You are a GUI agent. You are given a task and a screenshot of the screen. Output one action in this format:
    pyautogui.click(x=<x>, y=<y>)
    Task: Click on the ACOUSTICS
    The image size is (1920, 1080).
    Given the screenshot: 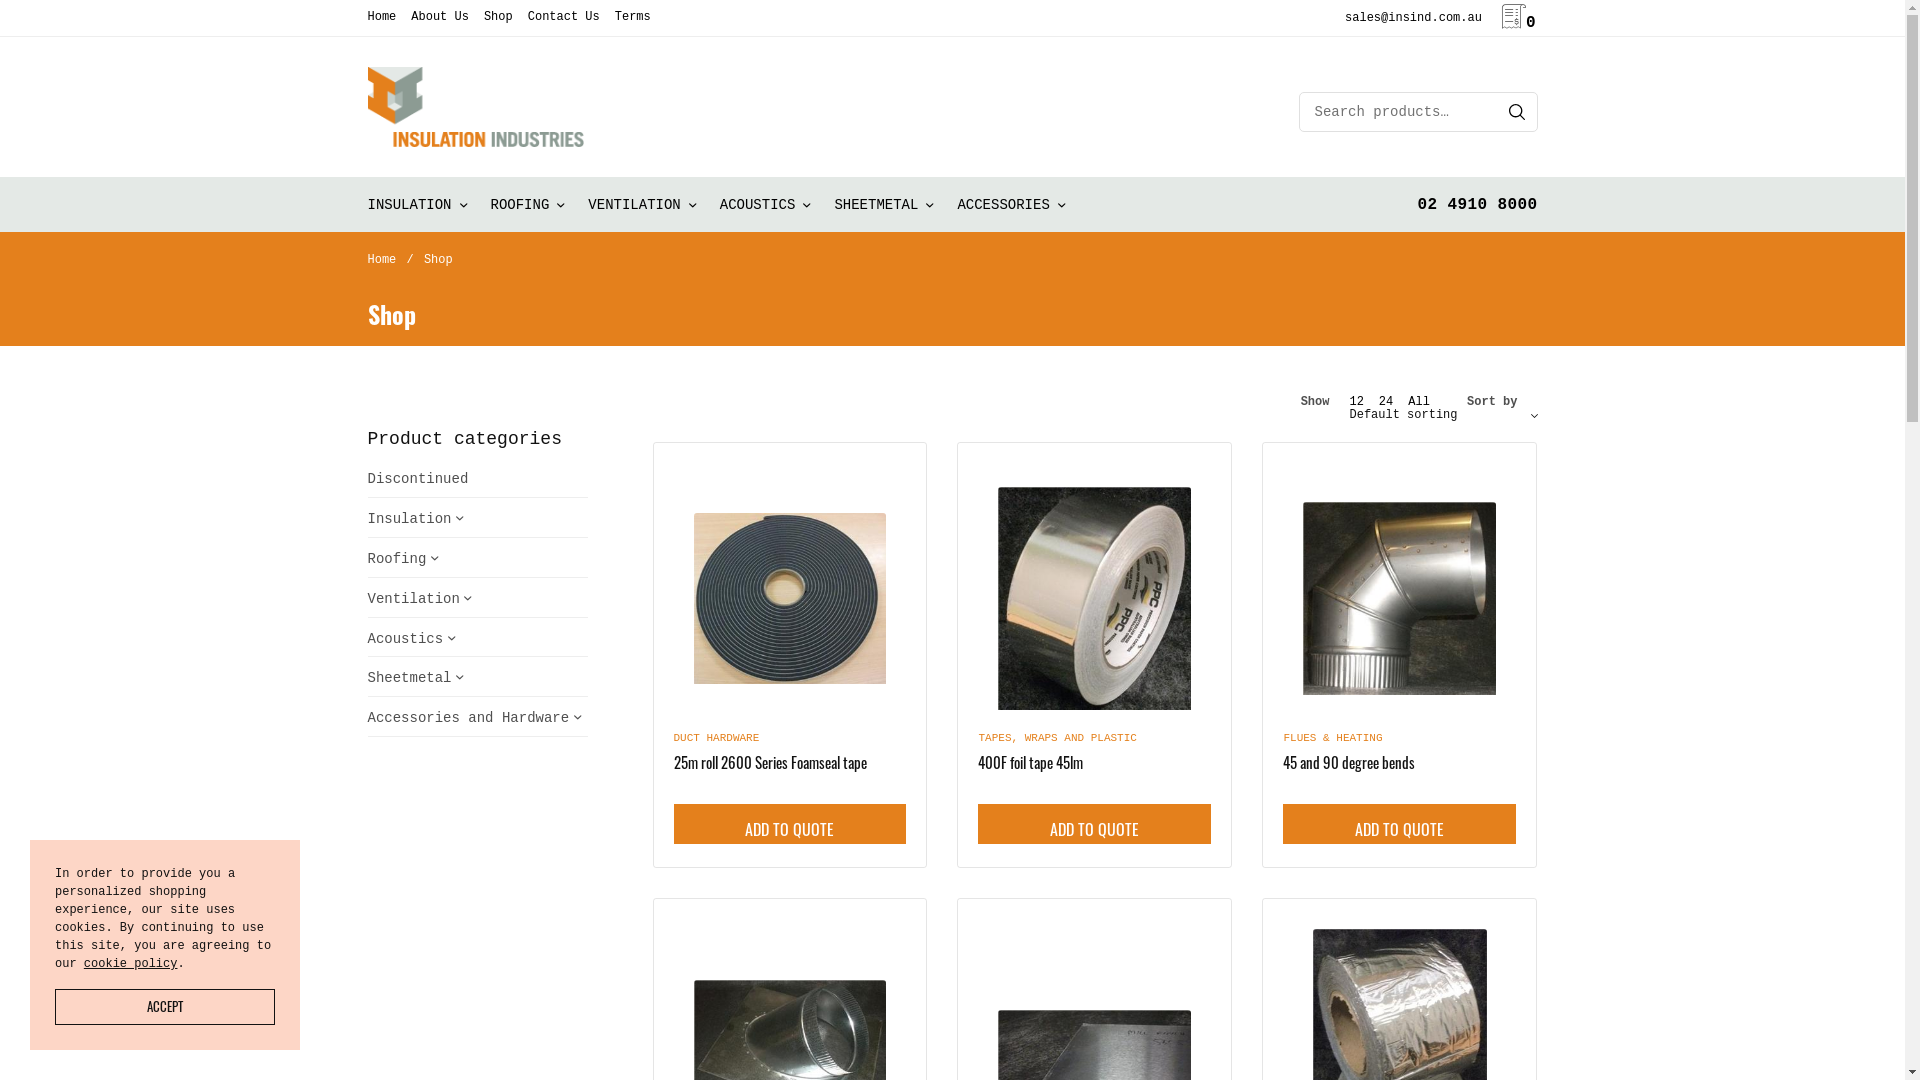 What is the action you would take?
    pyautogui.click(x=766, y=204)
    